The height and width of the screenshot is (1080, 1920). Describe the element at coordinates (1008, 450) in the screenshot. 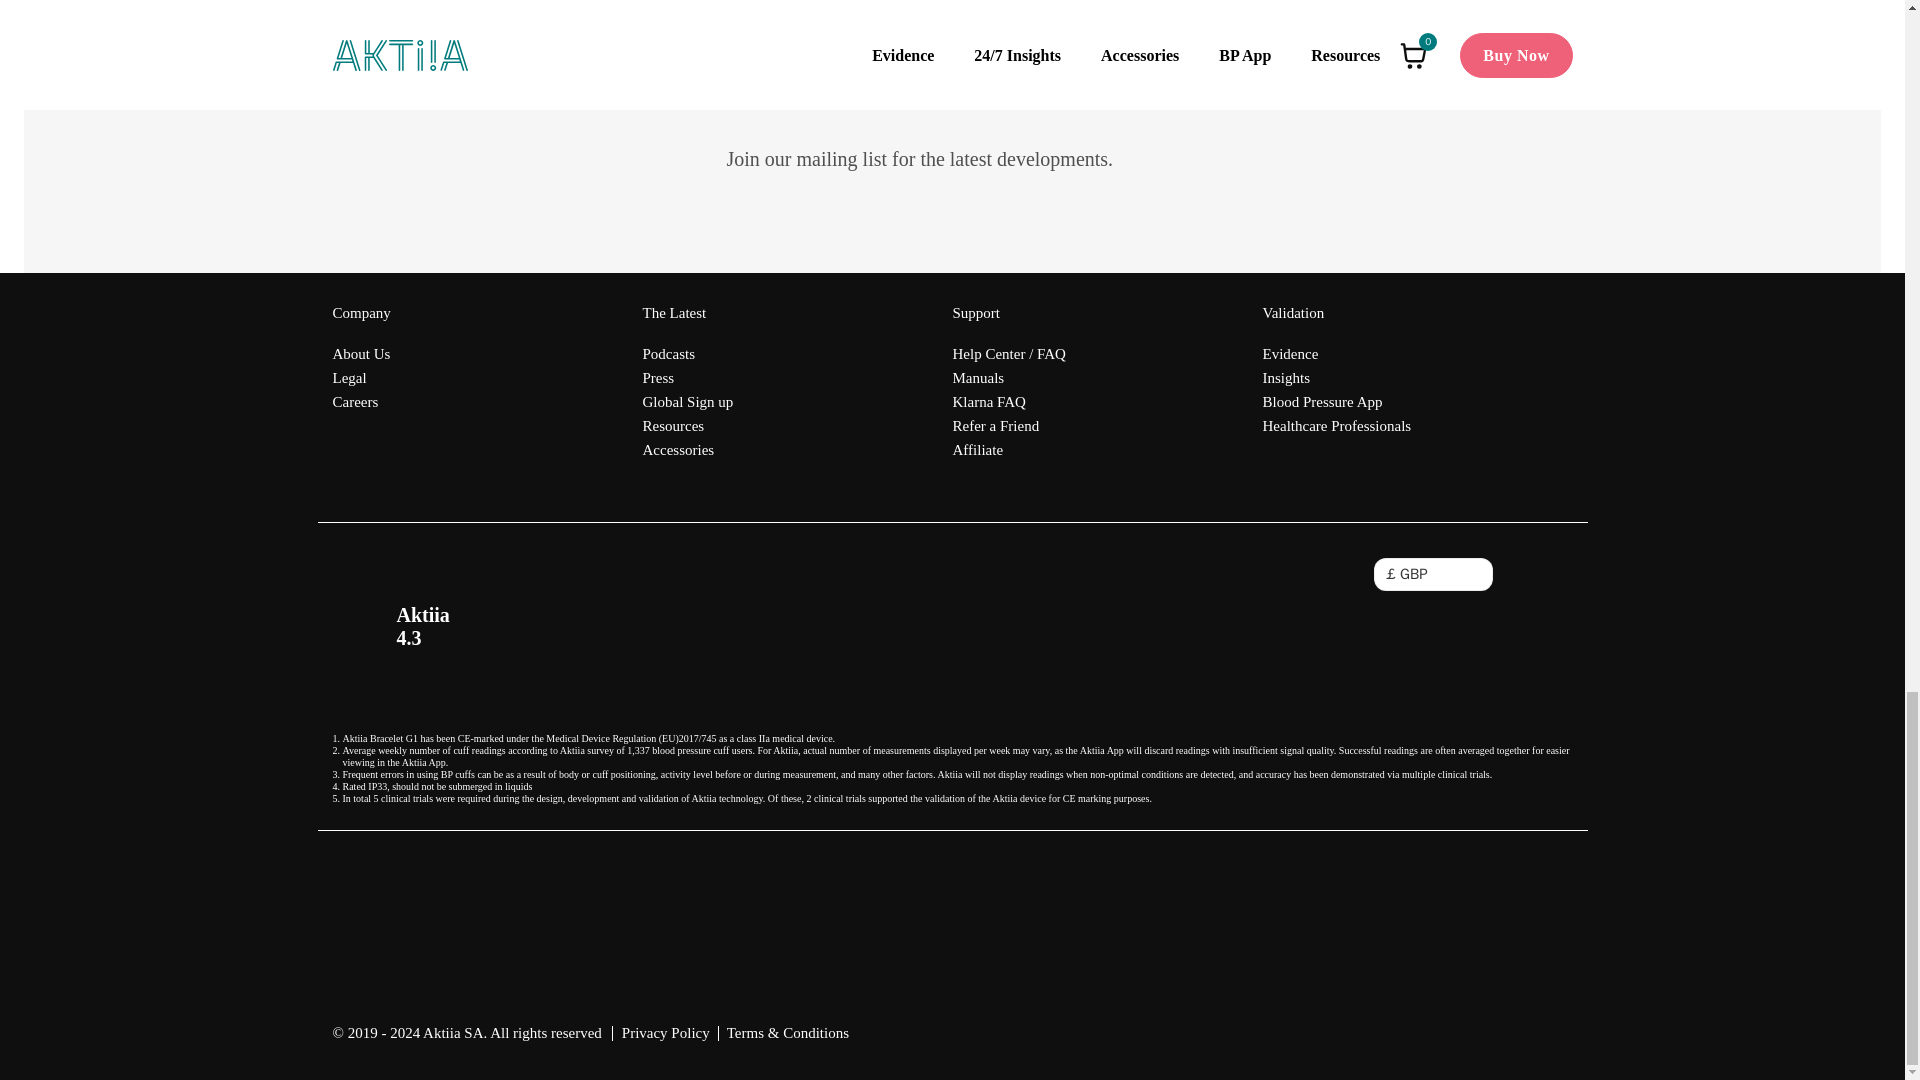

I see `Affiliate` at that location.